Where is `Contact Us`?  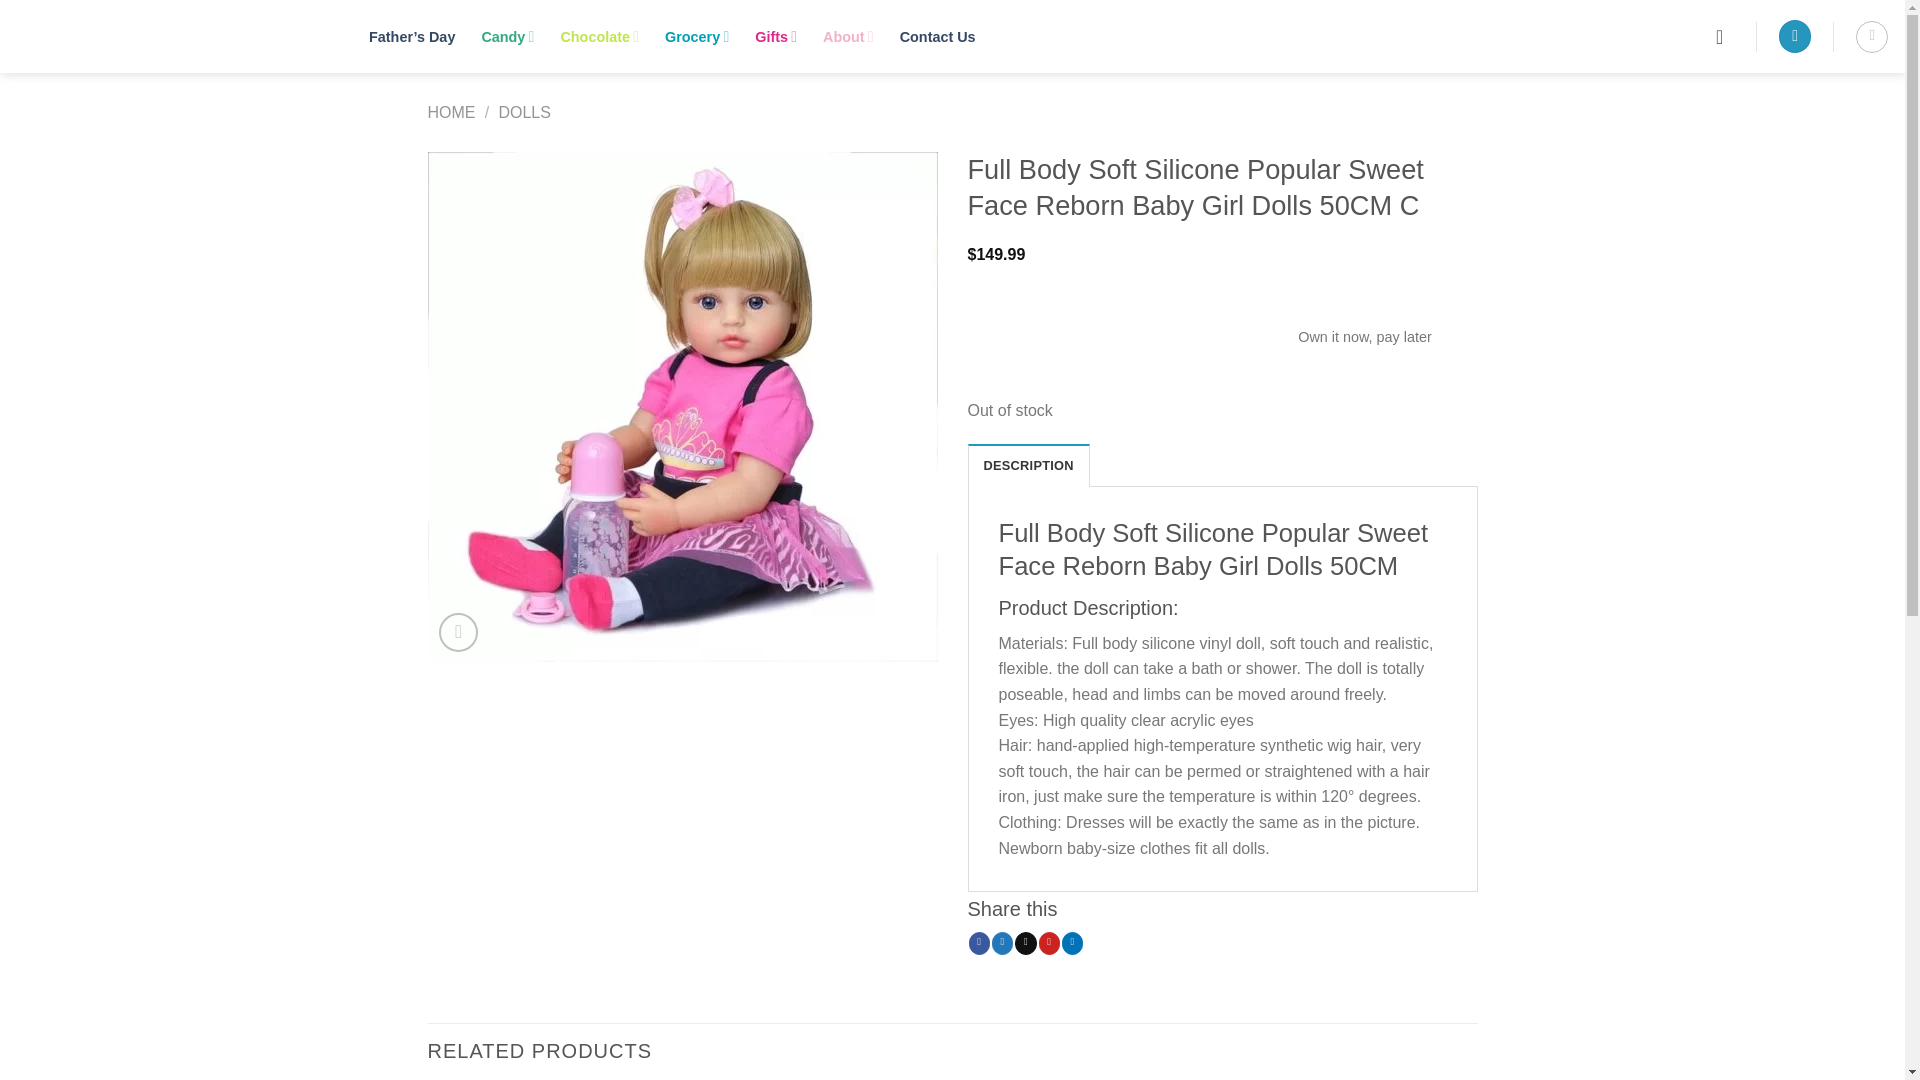 Contact Us is located at coordinates (938, 36).